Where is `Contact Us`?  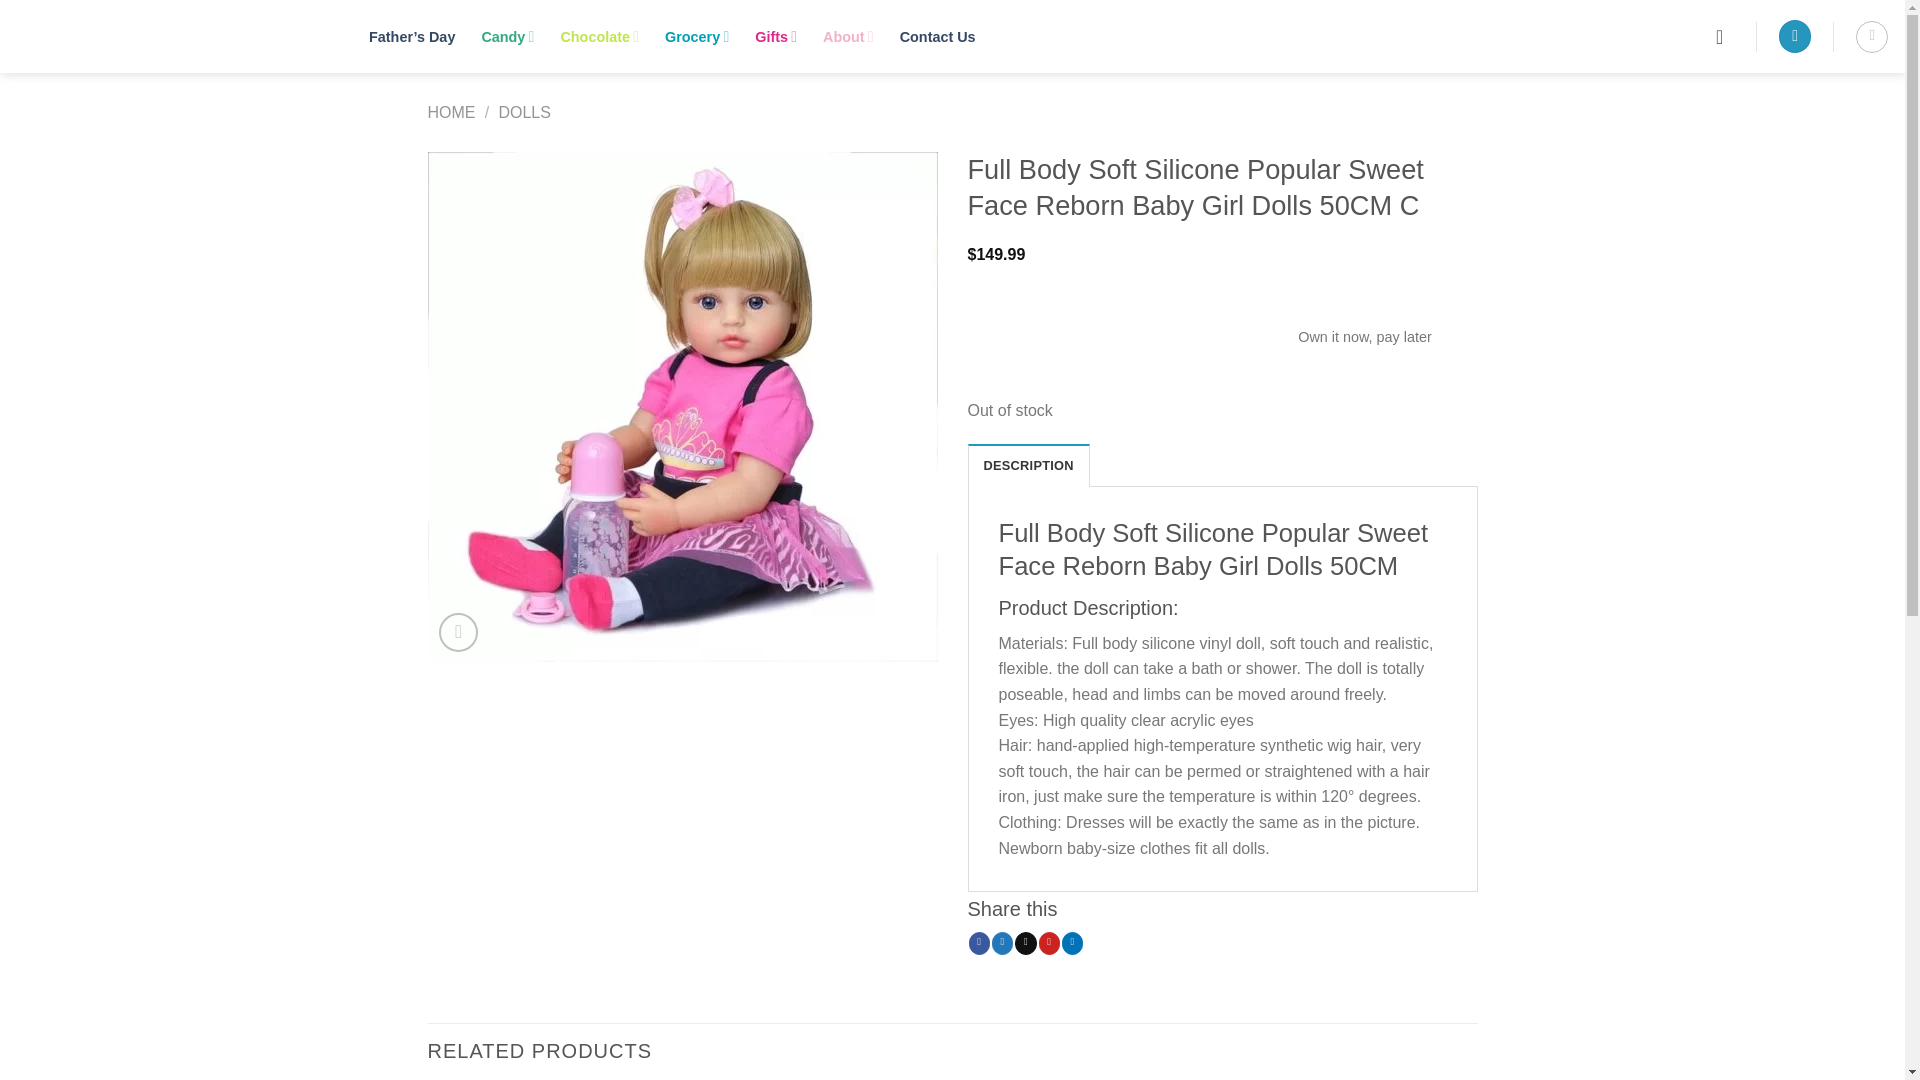 Contact Us is located at coordinates (938, 36).